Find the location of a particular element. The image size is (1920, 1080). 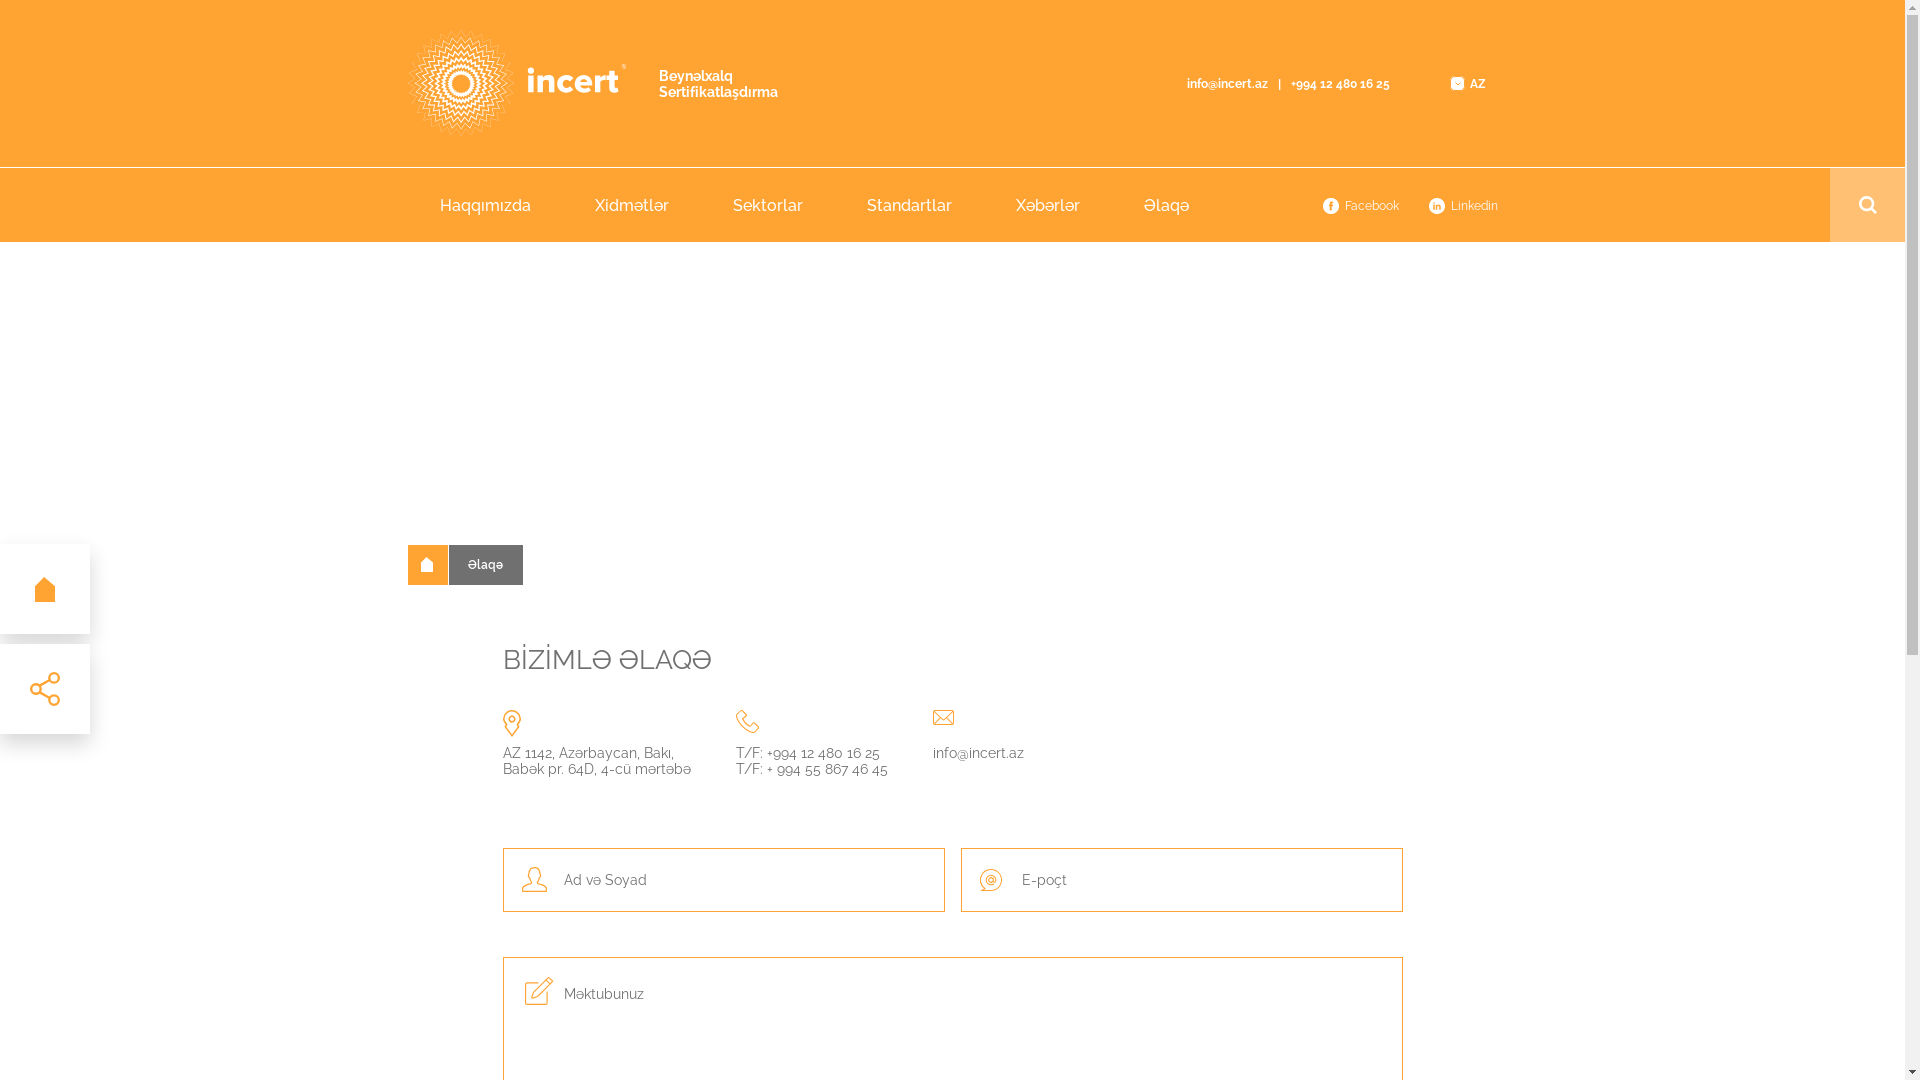

Facebook is located at coordinates (1360, 206).